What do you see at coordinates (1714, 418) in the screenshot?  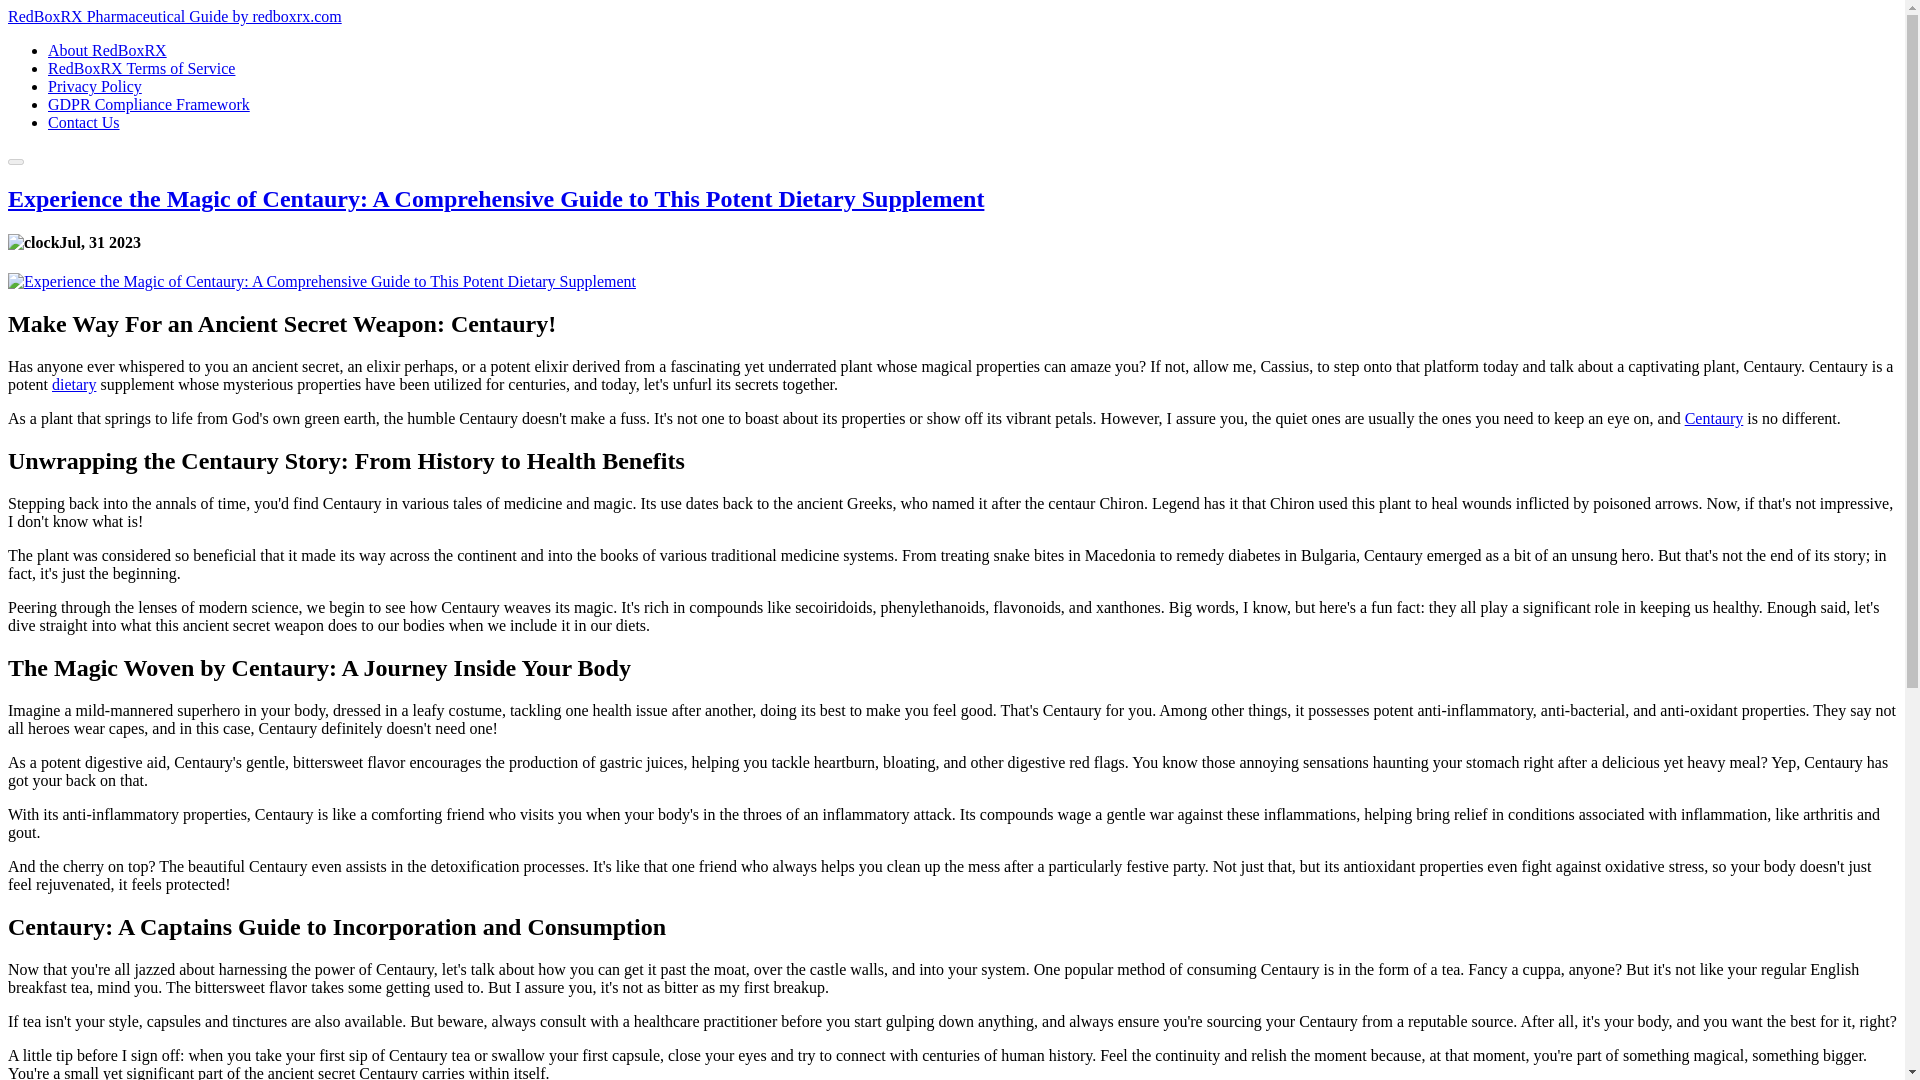 I see `Centaury` at bounding box center [1714, 418].